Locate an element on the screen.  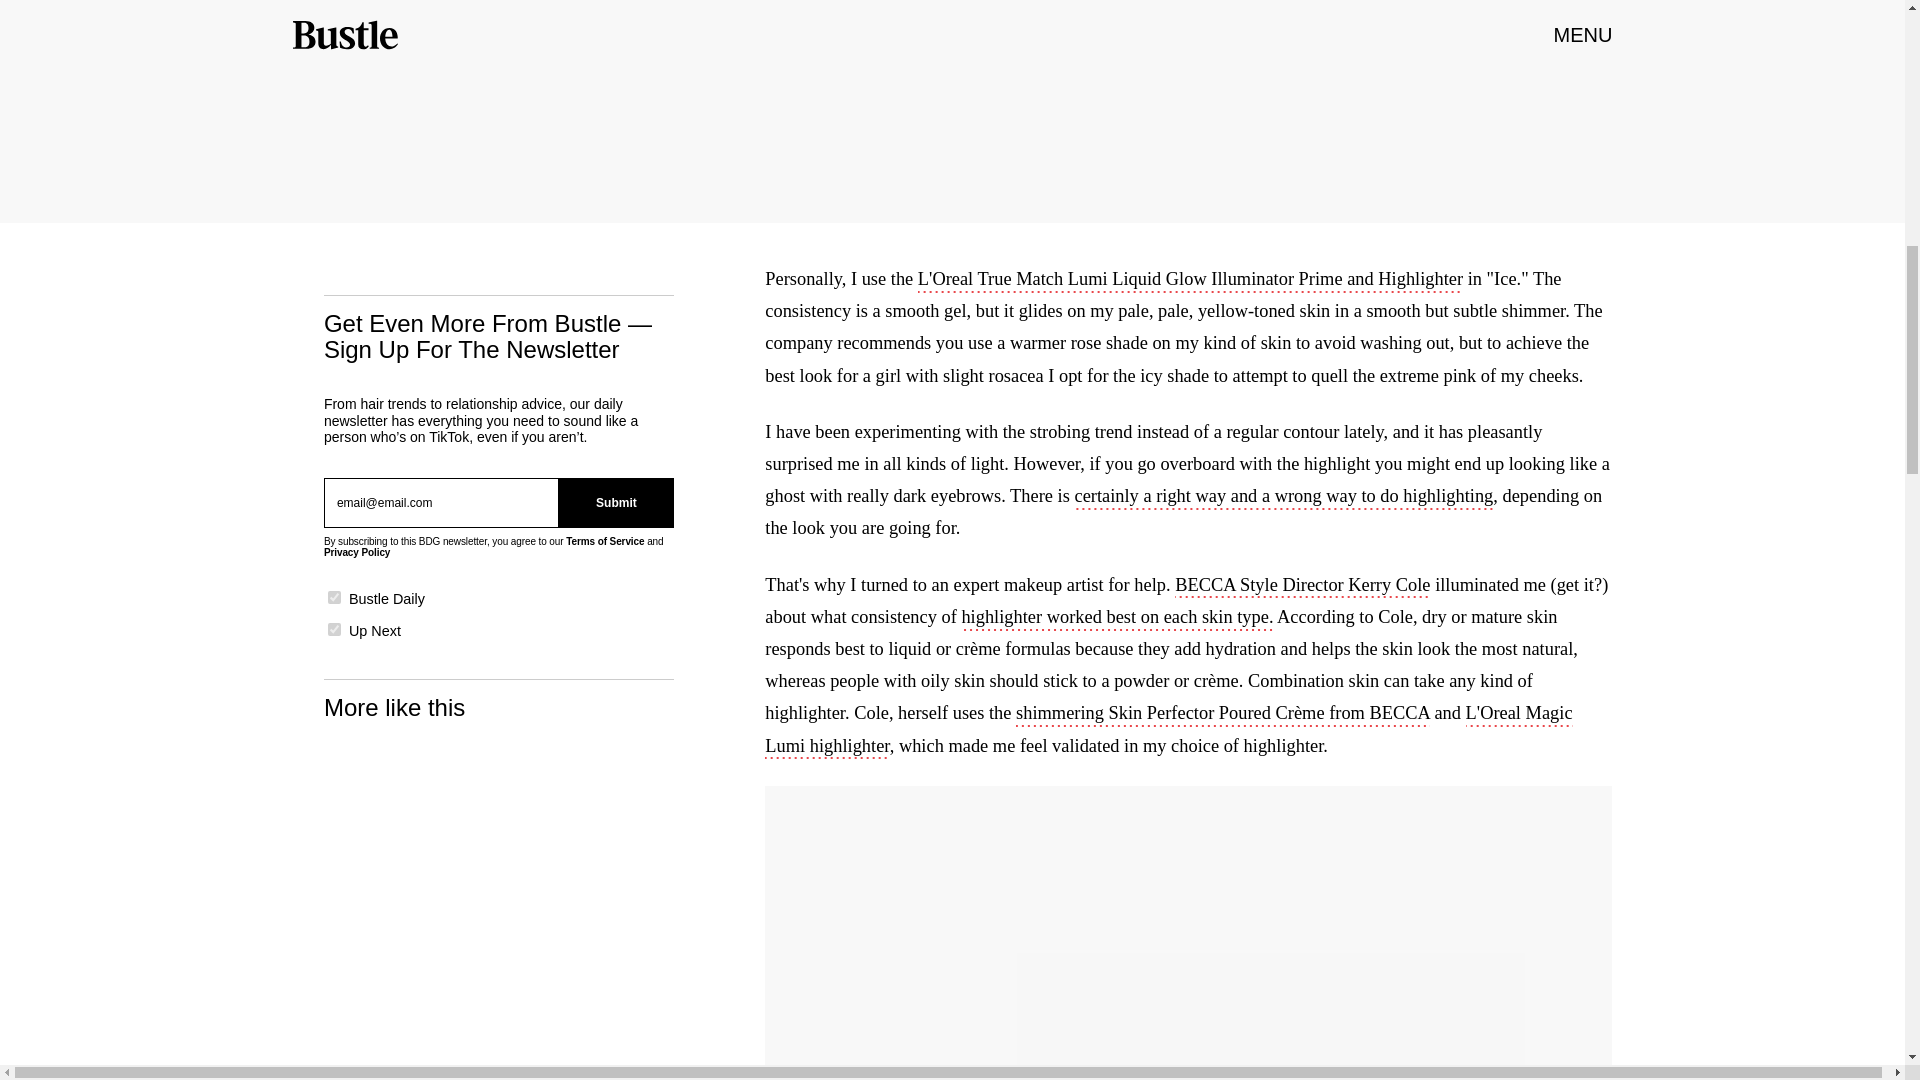
certainly a right way and a wrong way to do highlighting is located at coordinates (1283, 498).